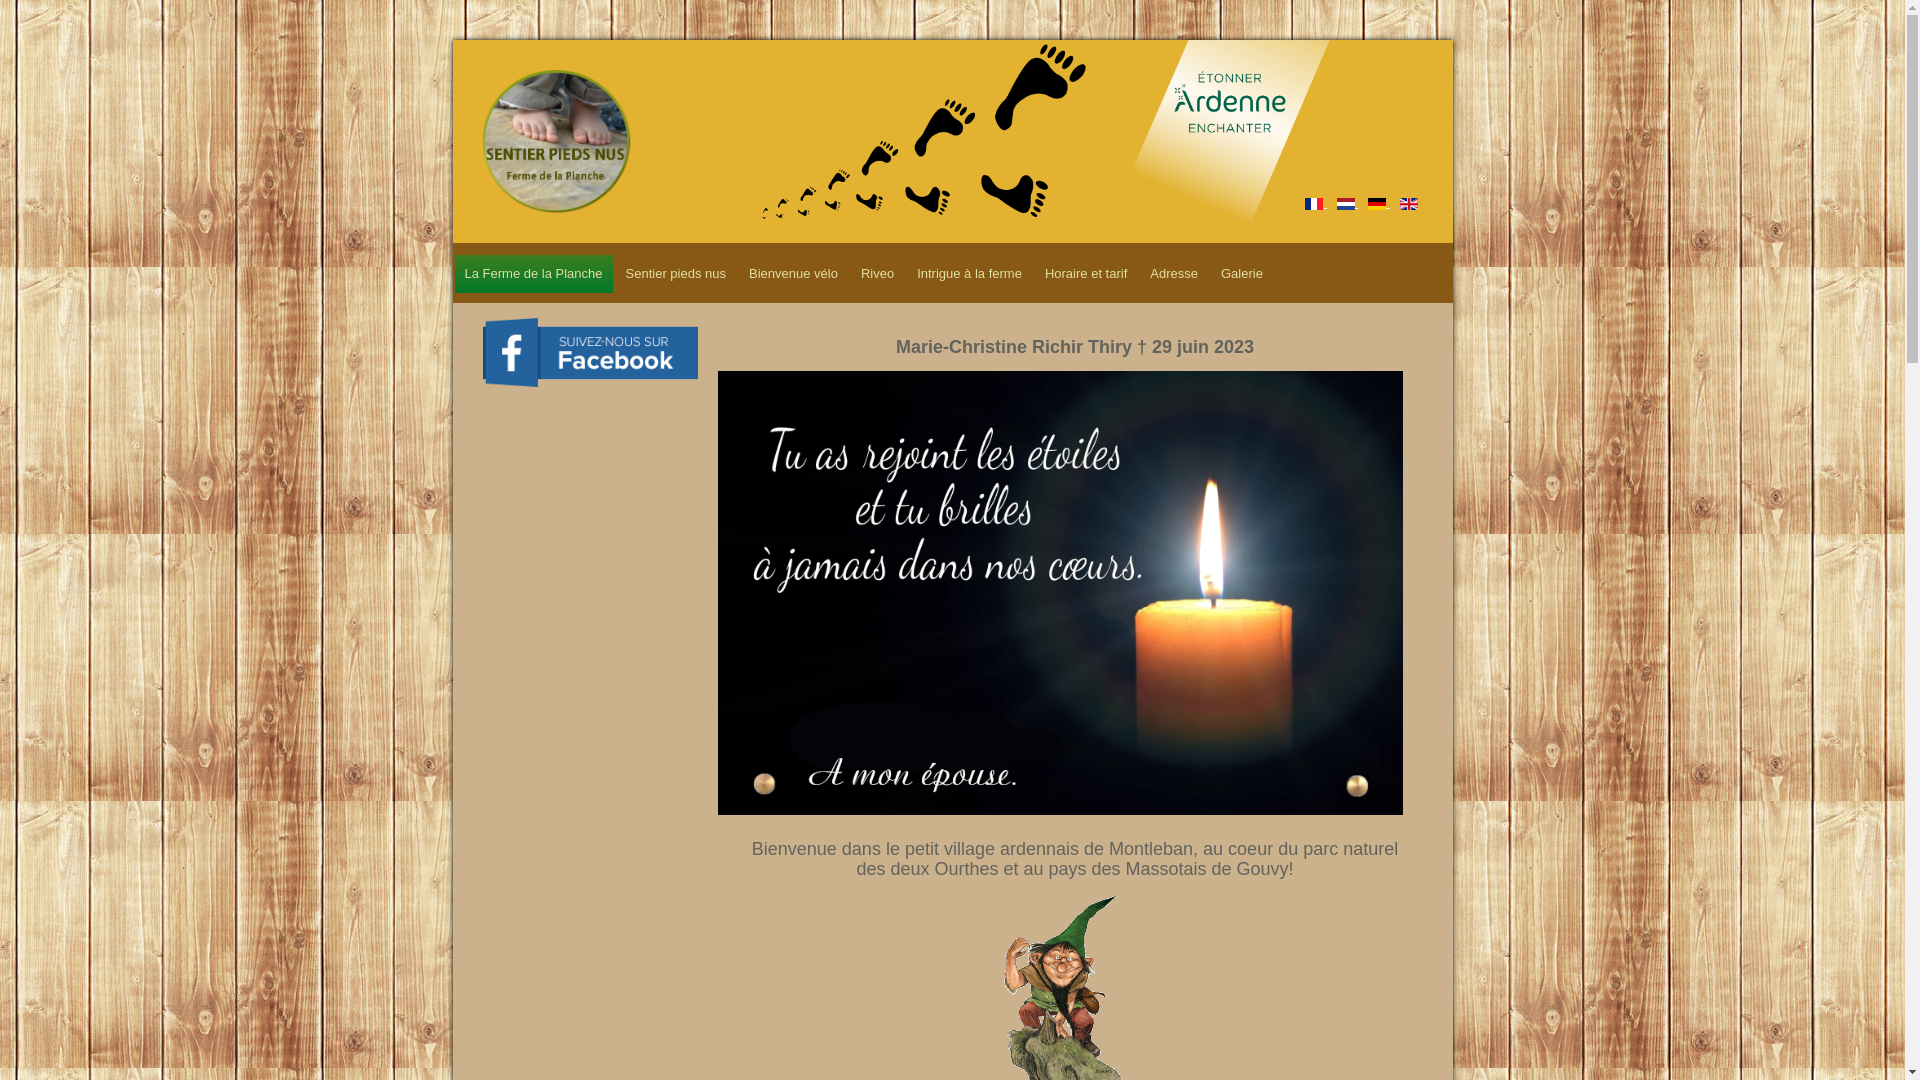  I want to click on Horaire et tarif, so click(1086, 274).